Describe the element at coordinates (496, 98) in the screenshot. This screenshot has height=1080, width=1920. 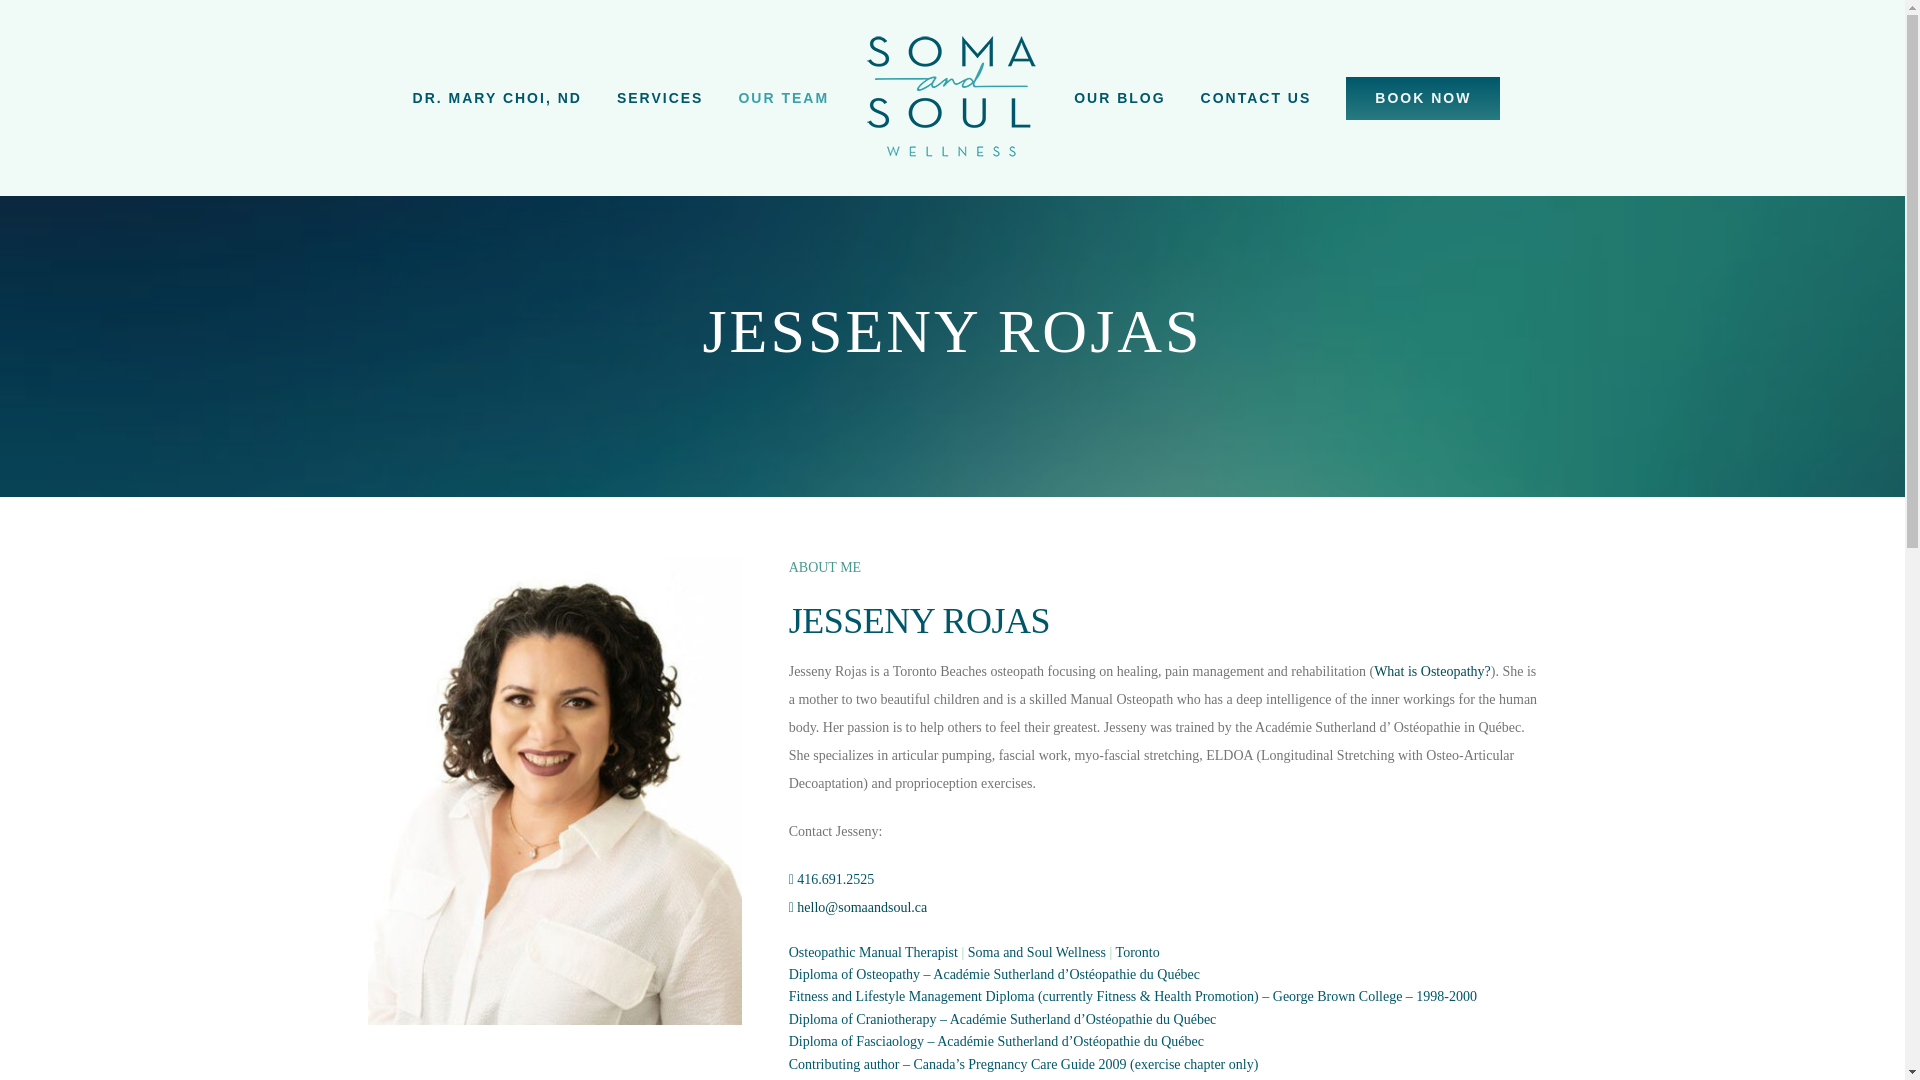
I see `DR. MARY CHOI, ND` at that location.